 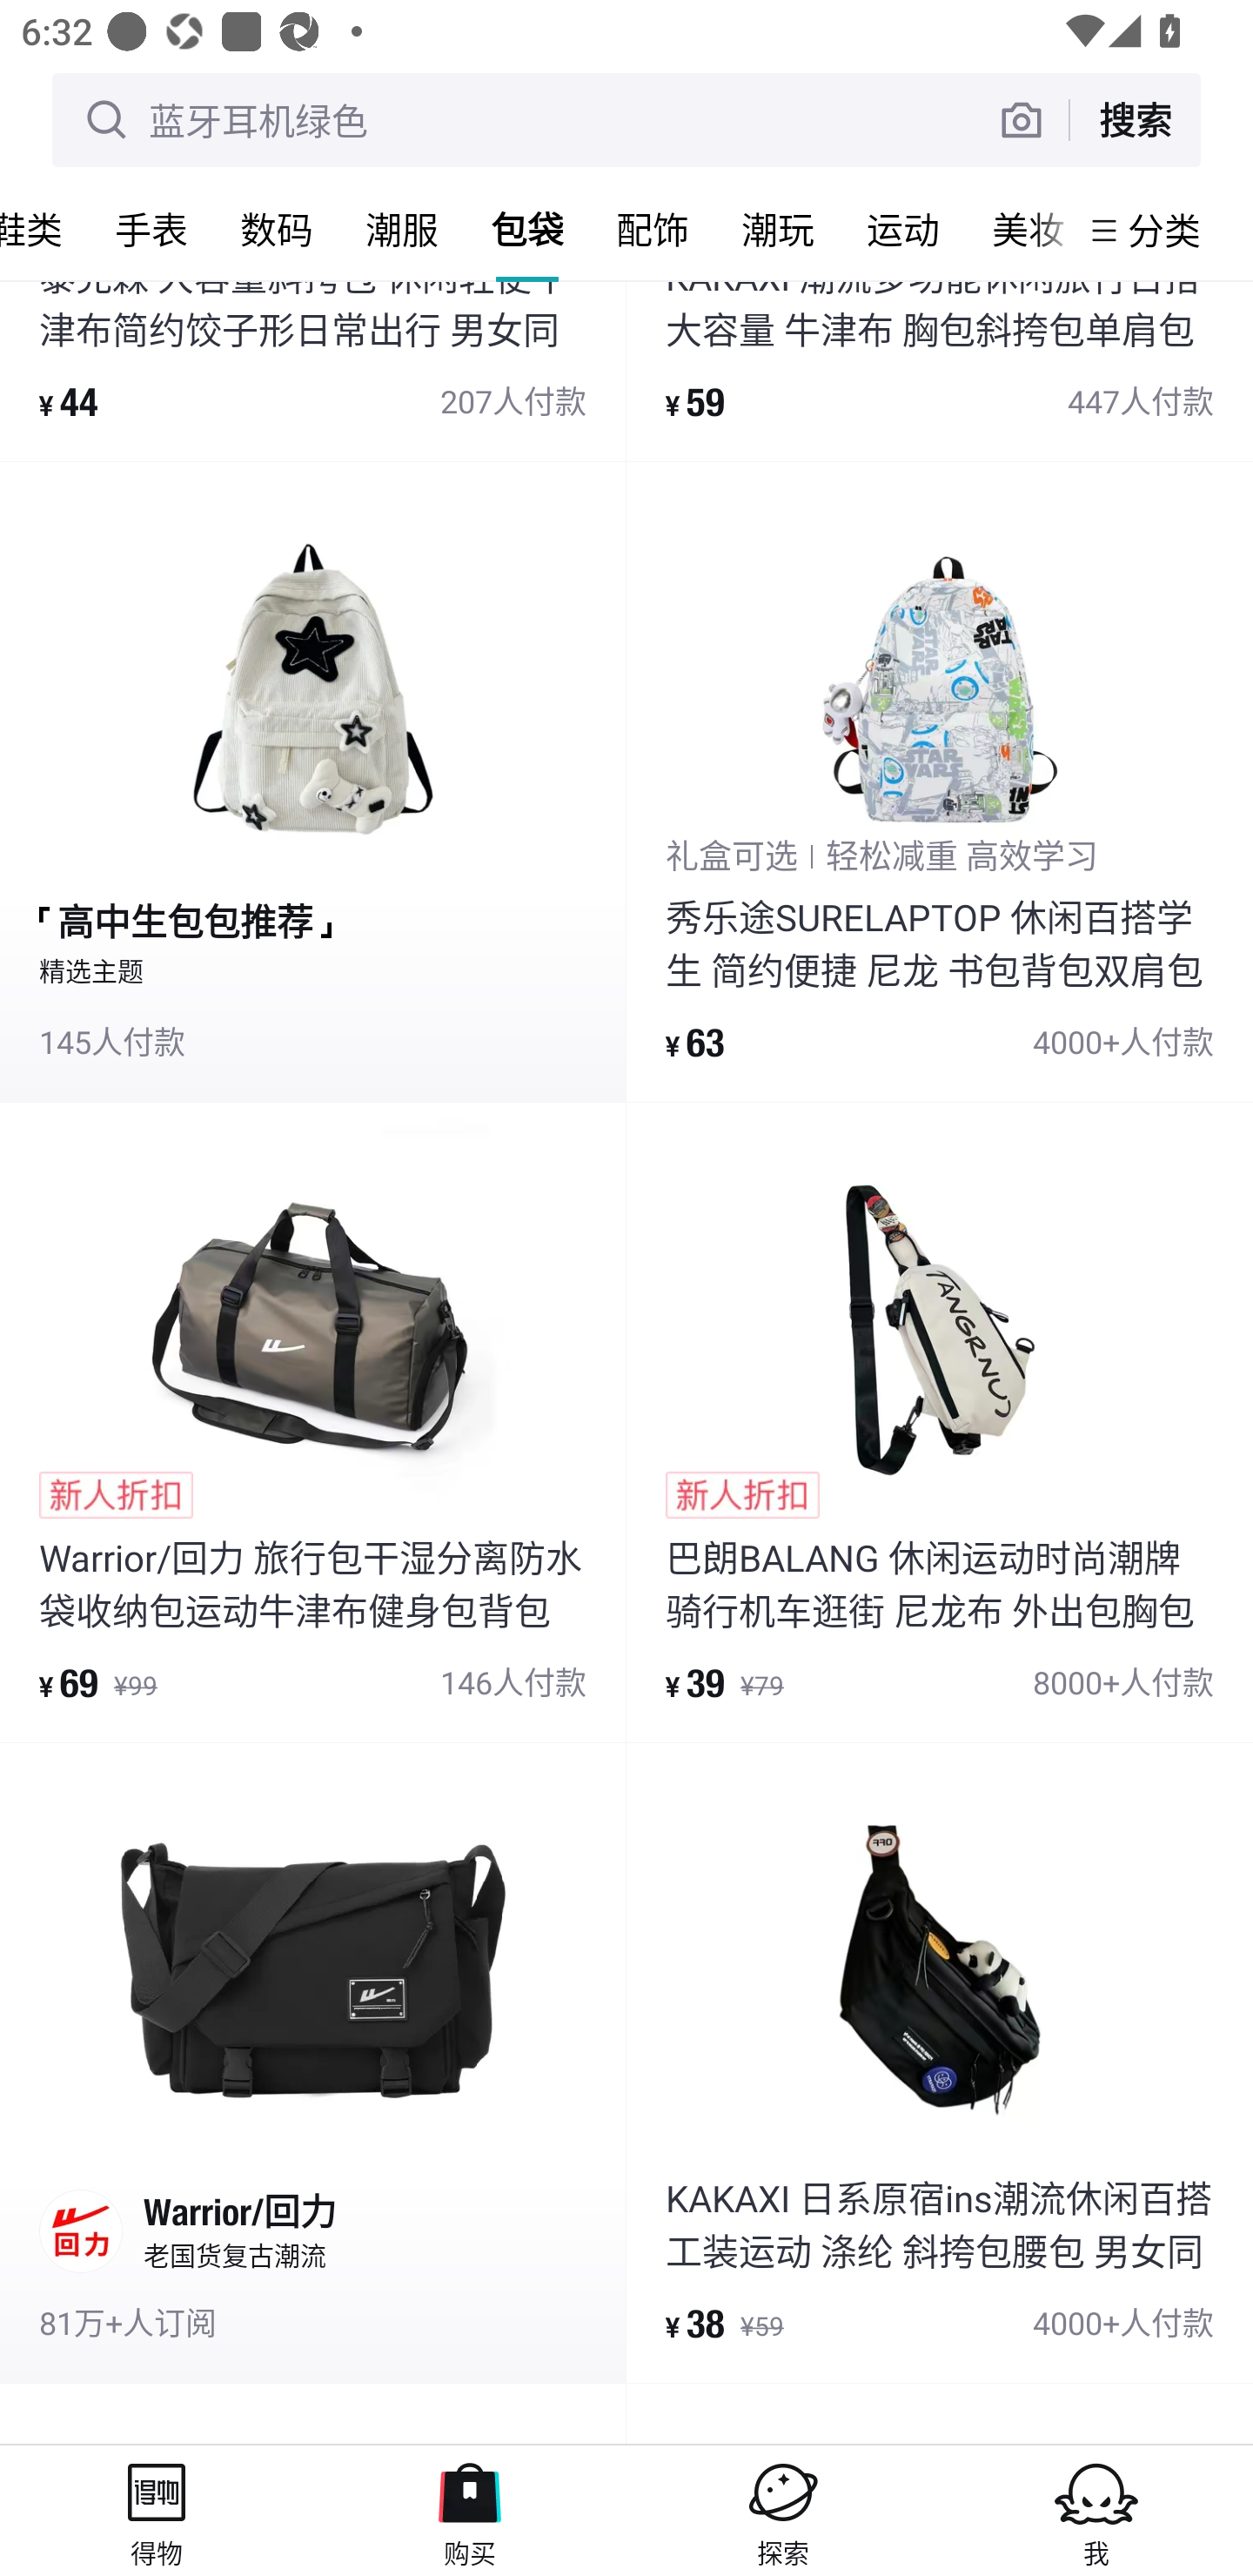 I want to click on Warrior/回力 老国货复古潮流 81万+人订阅, so click(x=312, y=2063).